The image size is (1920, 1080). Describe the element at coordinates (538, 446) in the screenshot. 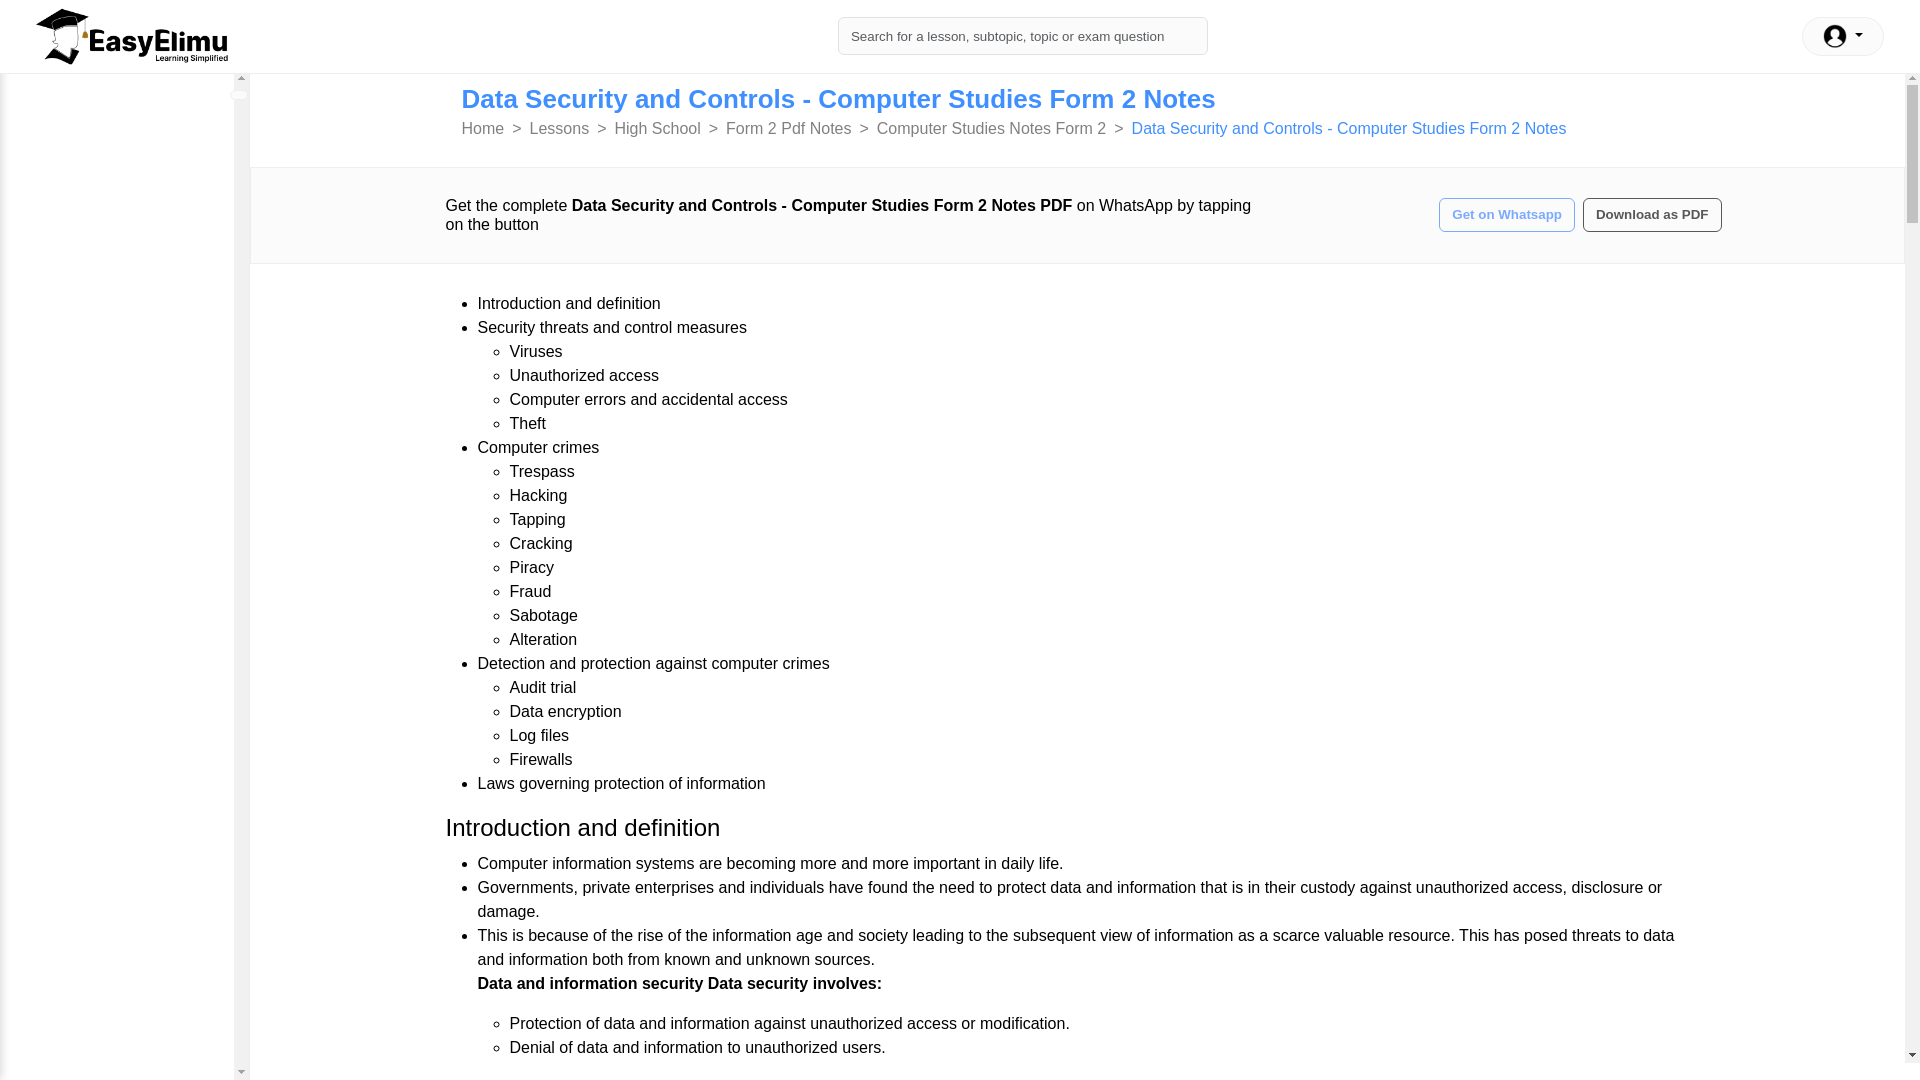

I see `Computer crimes` at that location.